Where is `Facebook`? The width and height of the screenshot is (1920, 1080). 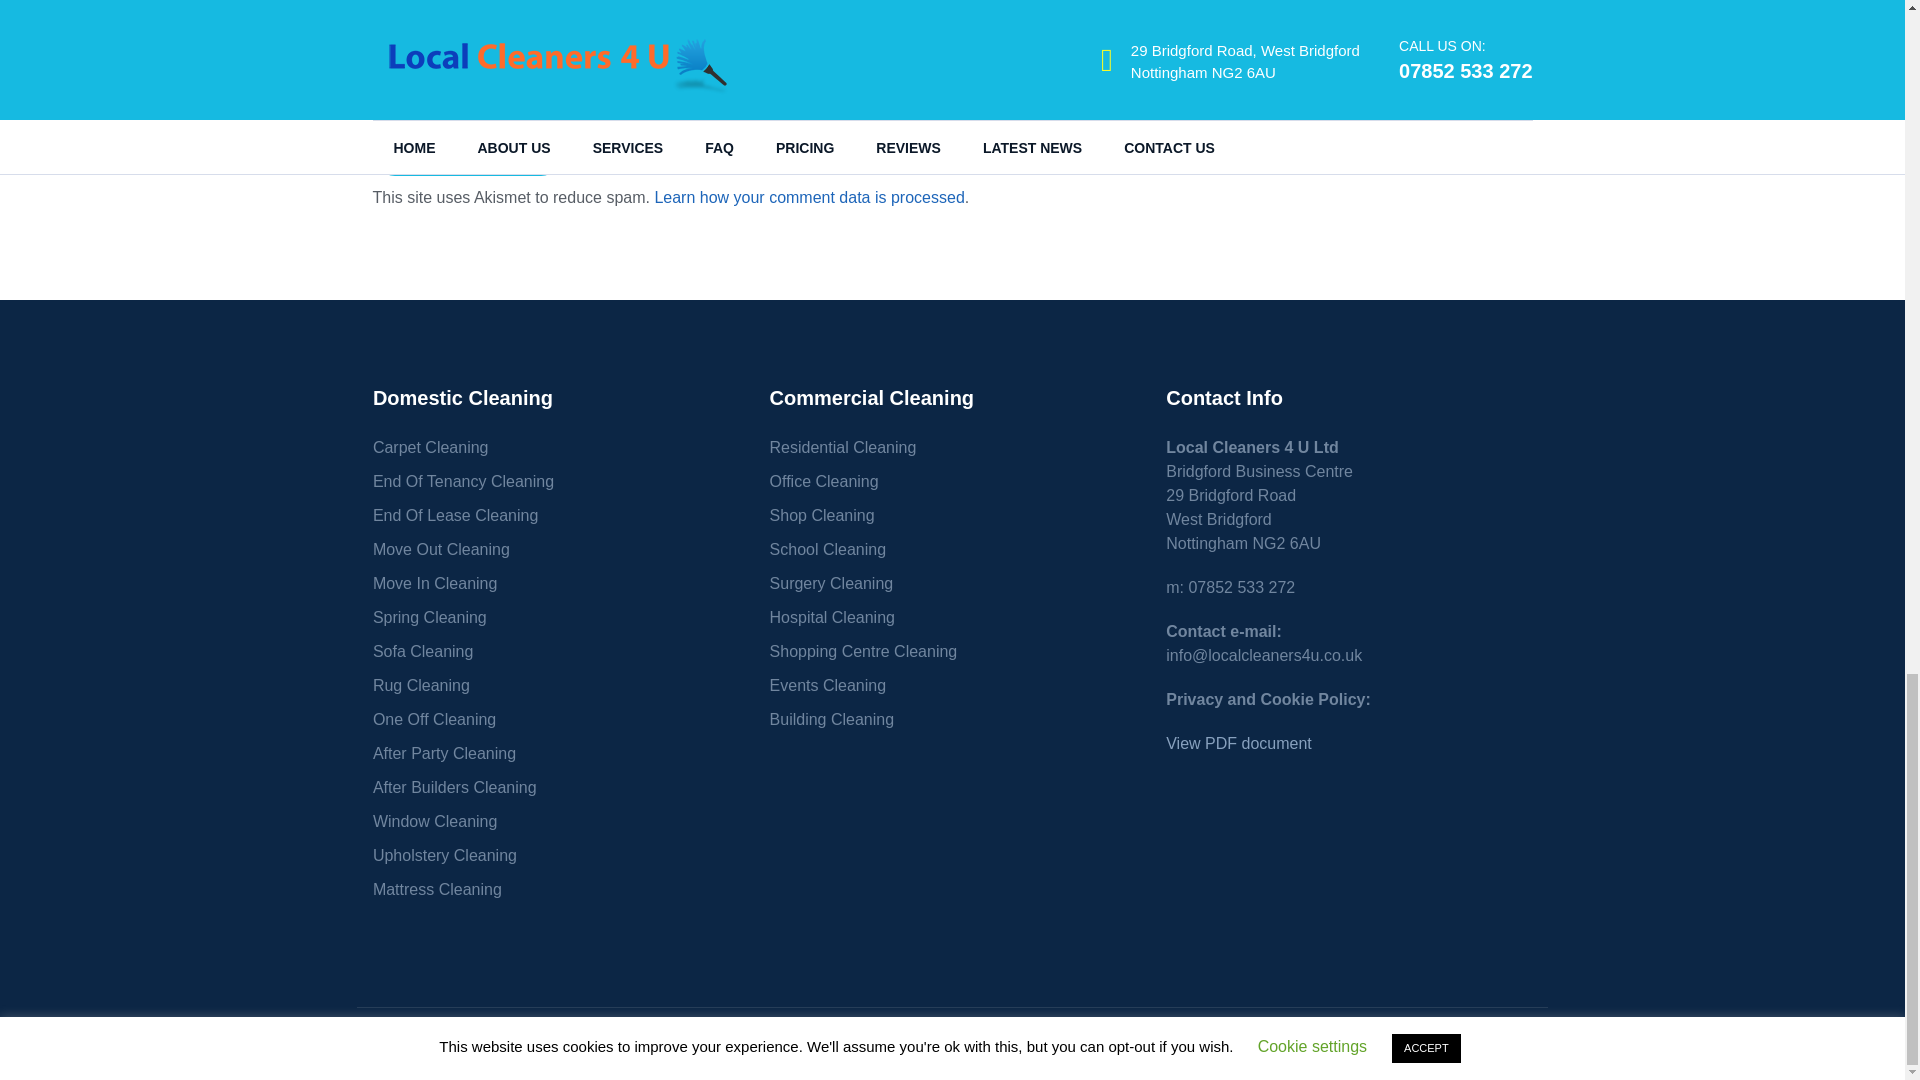
Facebook is located at coordinates (1380, 1044).